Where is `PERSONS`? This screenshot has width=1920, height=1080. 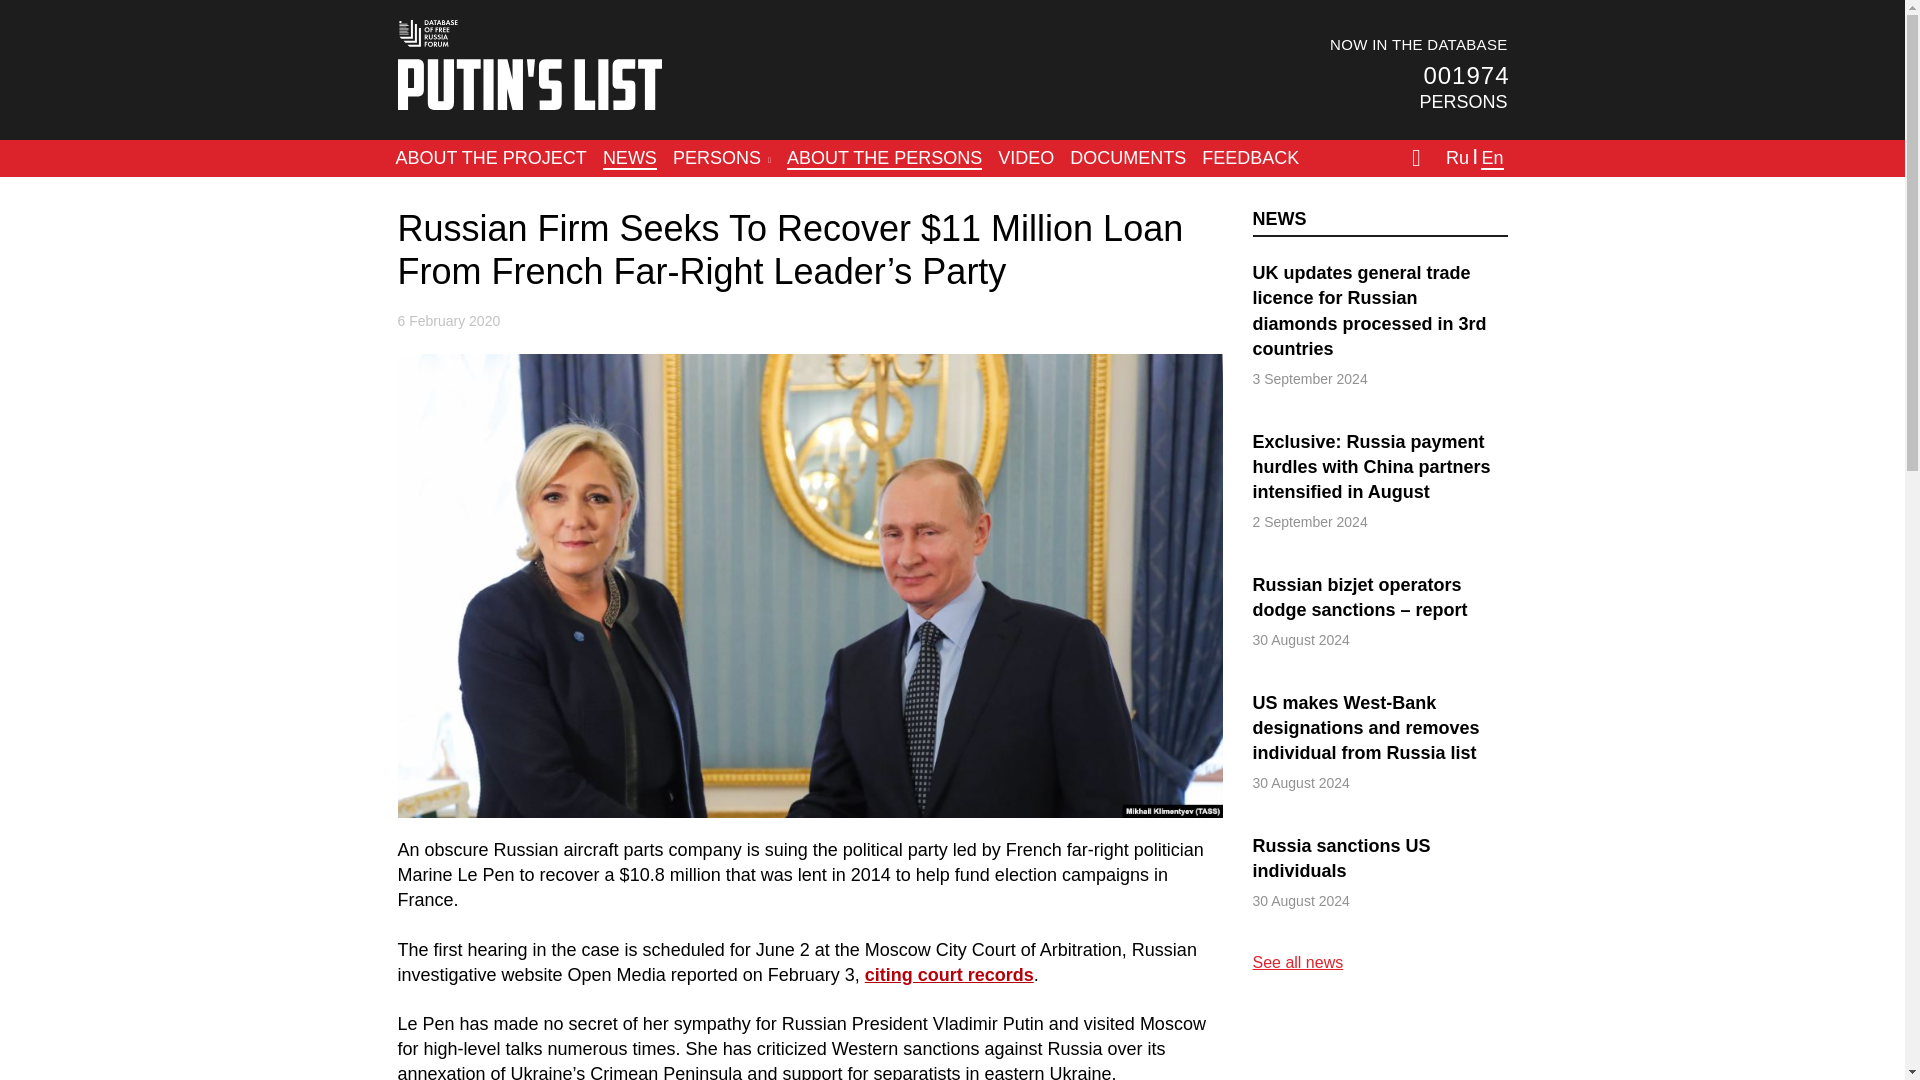
PERSONS is located at coordinates (722, 158).